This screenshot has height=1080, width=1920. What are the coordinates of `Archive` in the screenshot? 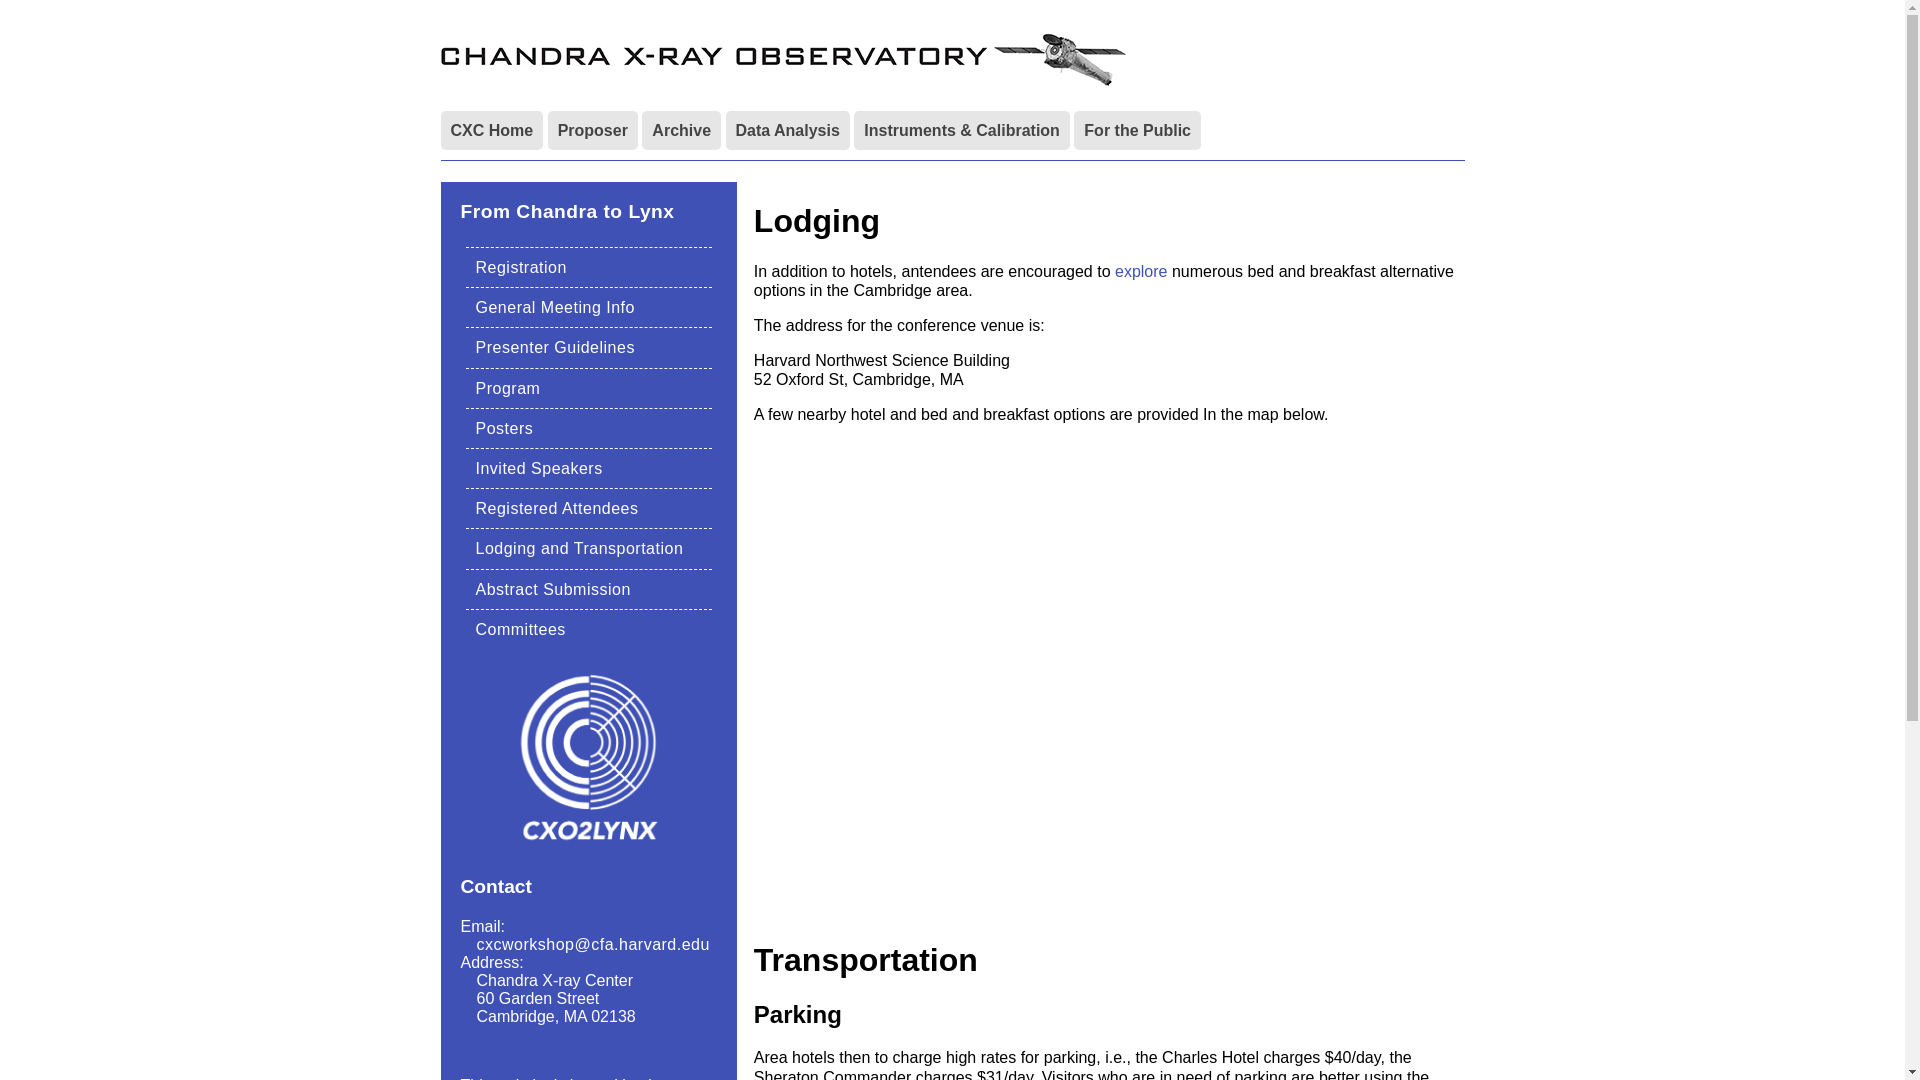 It's located at (681, 130).